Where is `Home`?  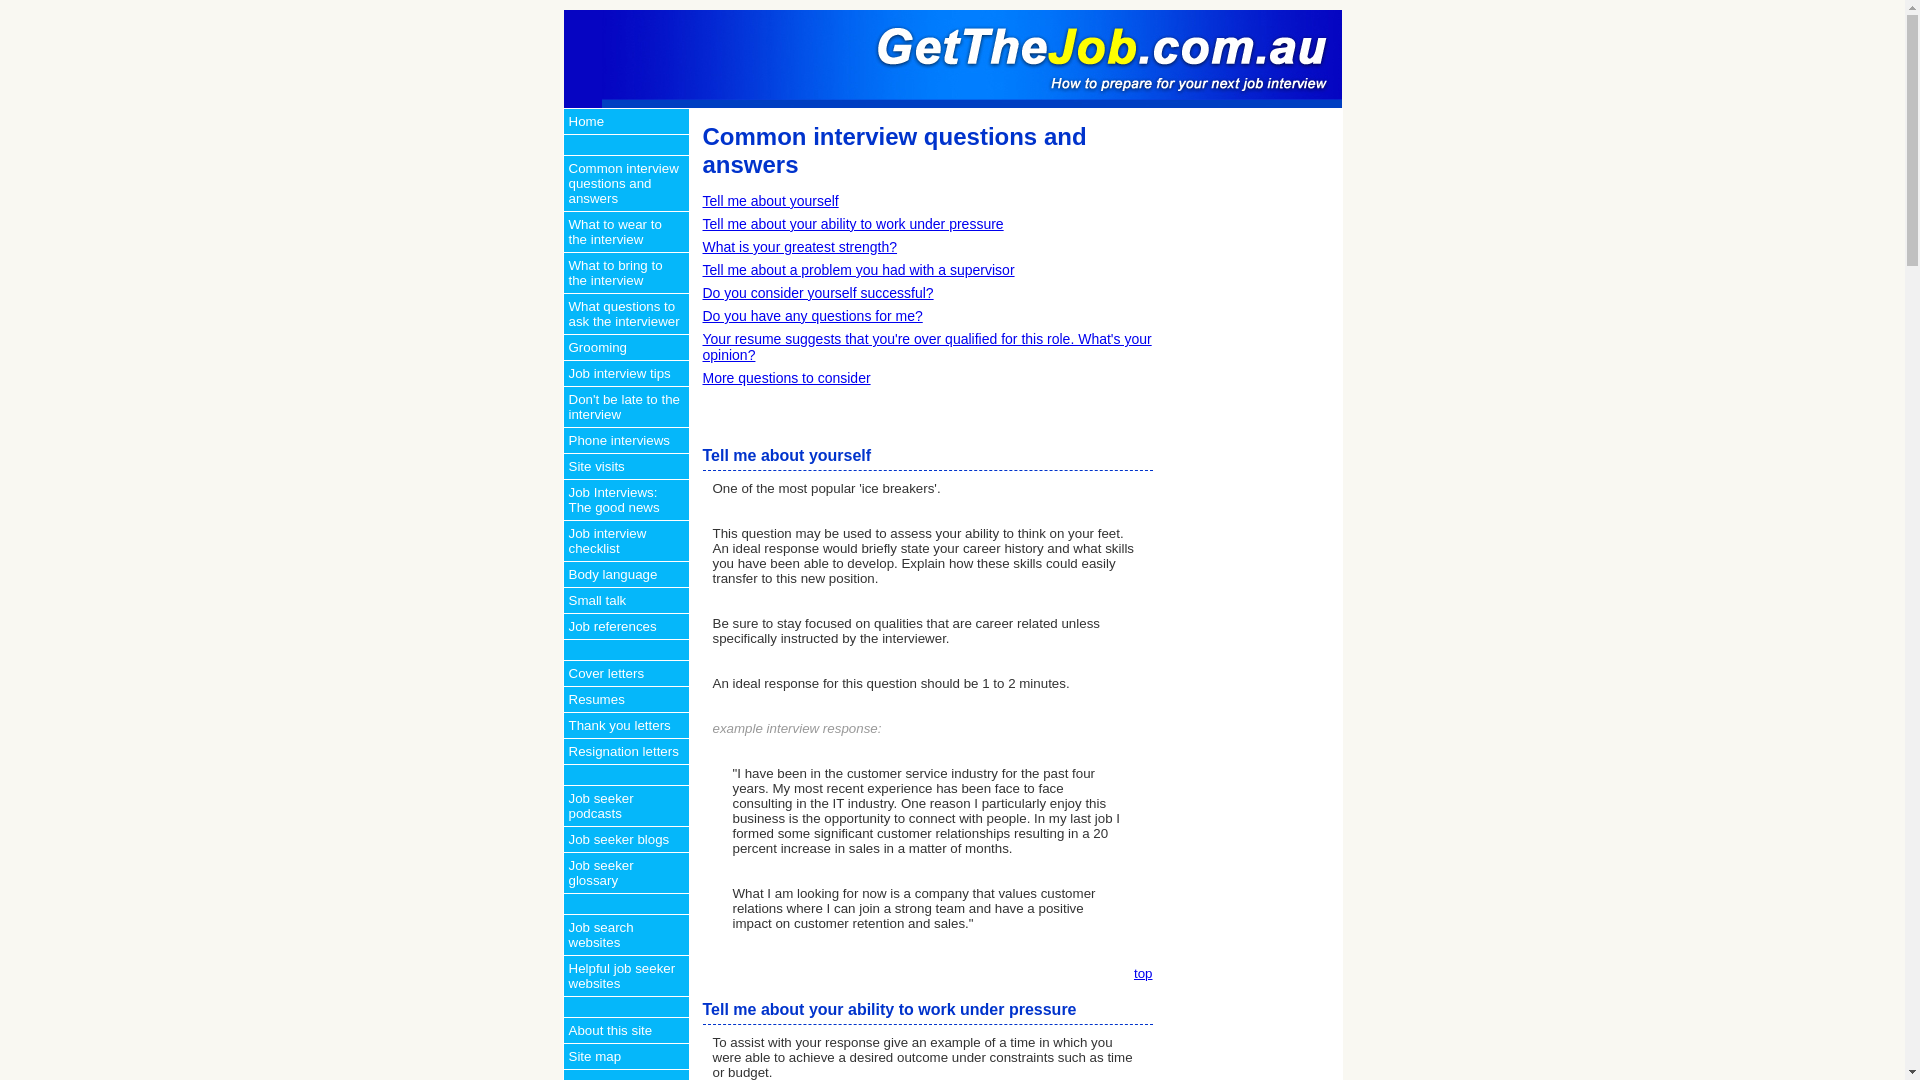 Home is located at coordinates (626, 121).